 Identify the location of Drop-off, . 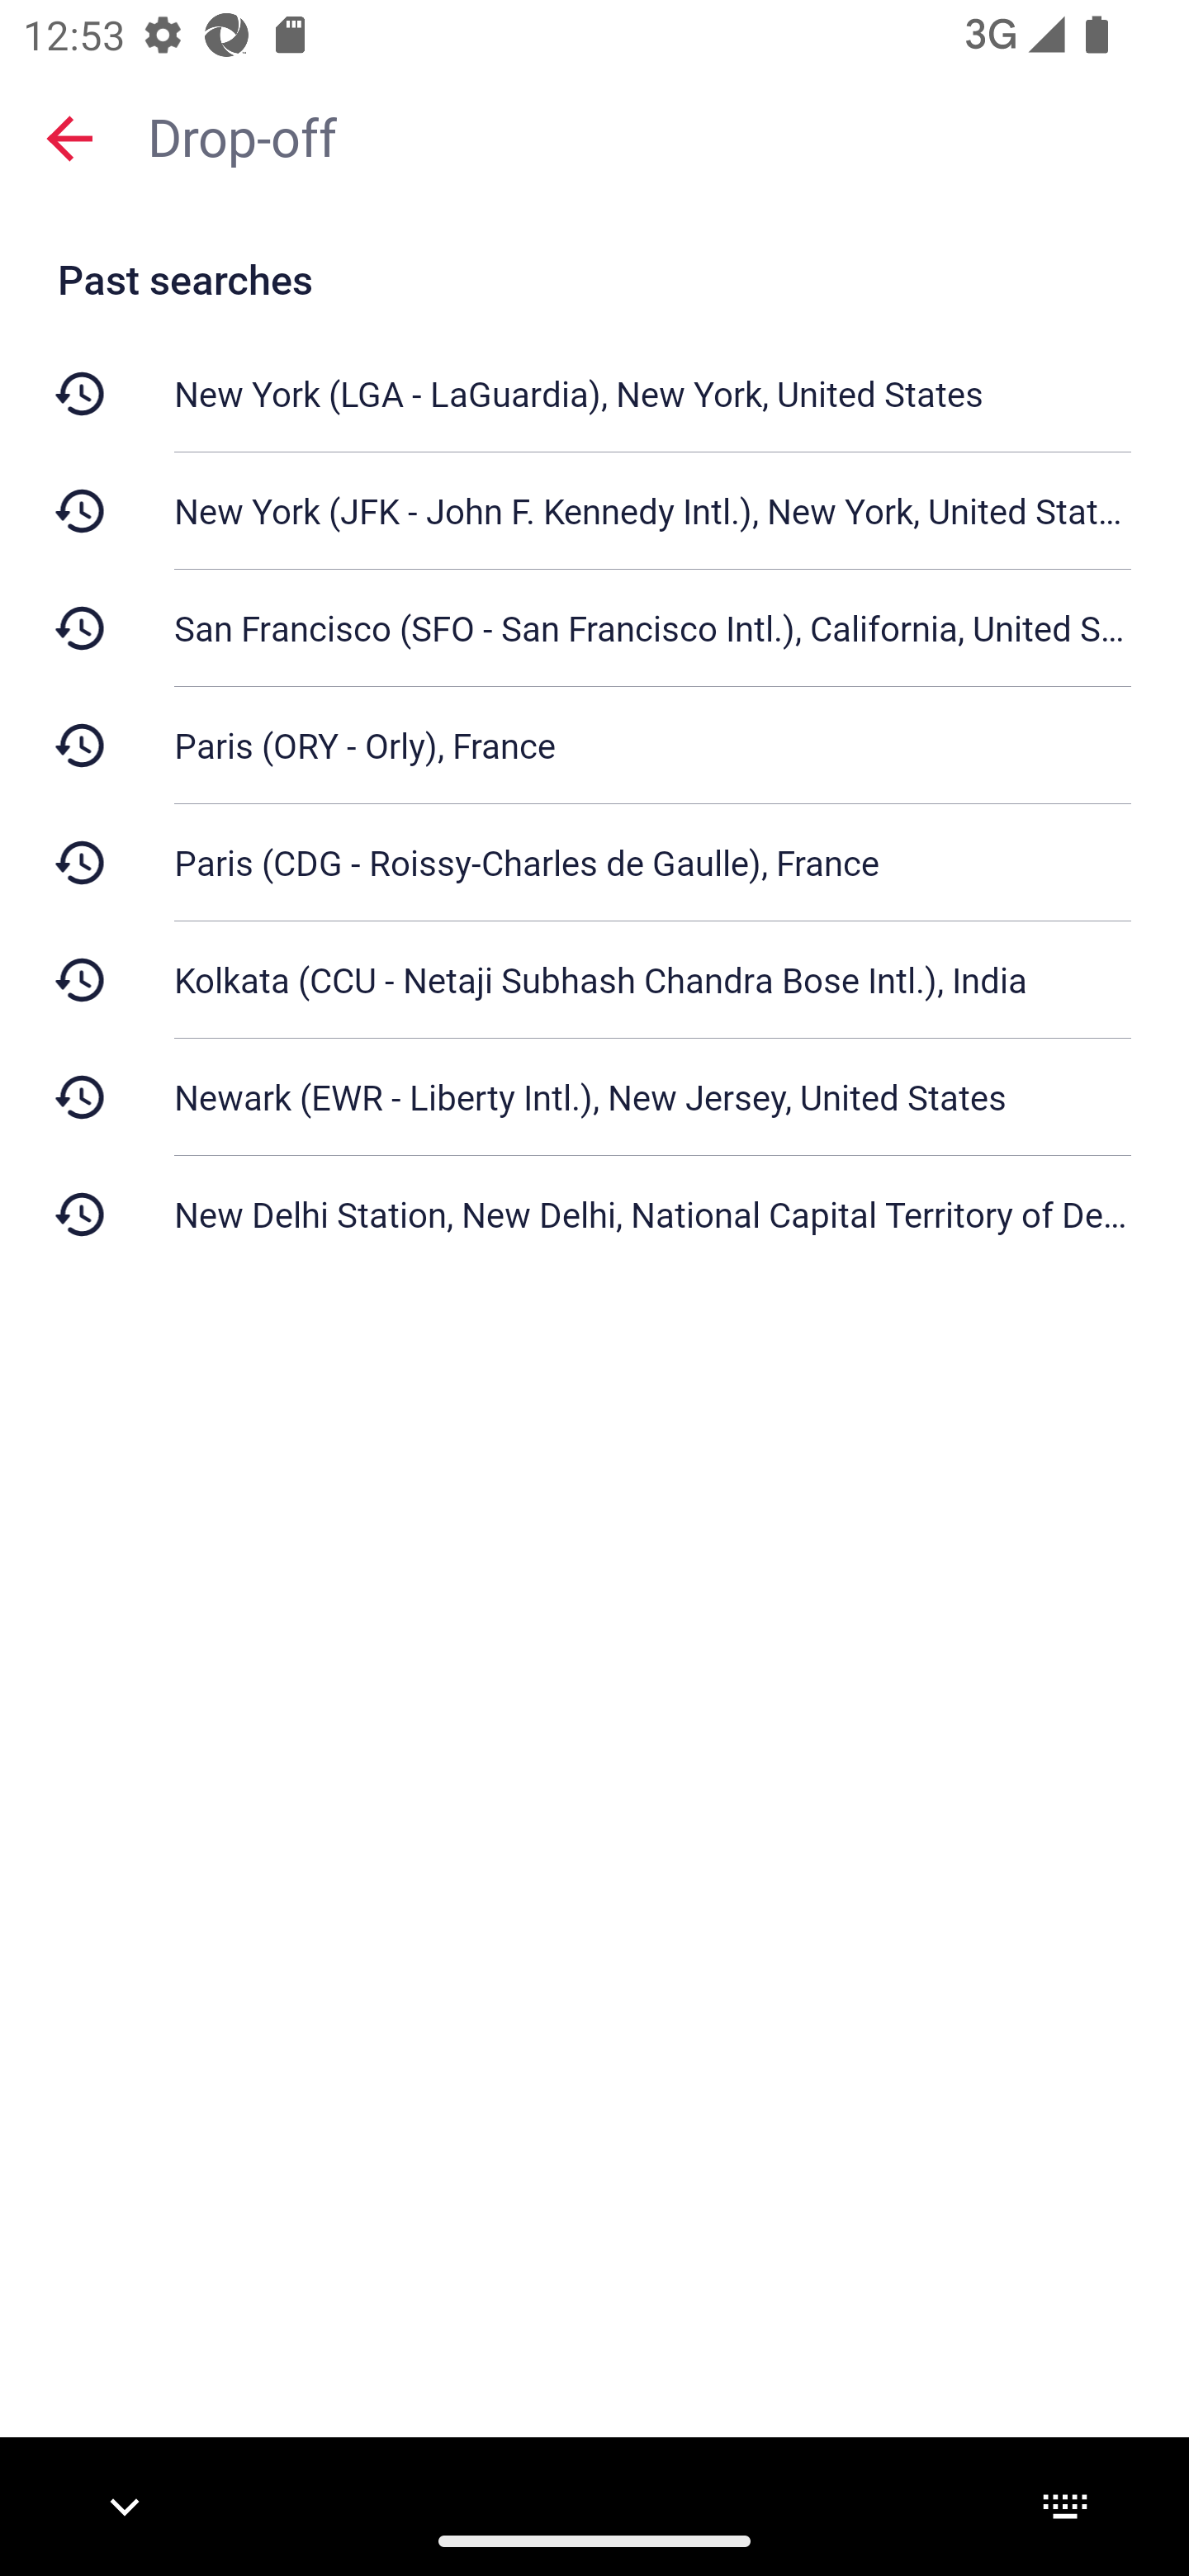
(652, 135).